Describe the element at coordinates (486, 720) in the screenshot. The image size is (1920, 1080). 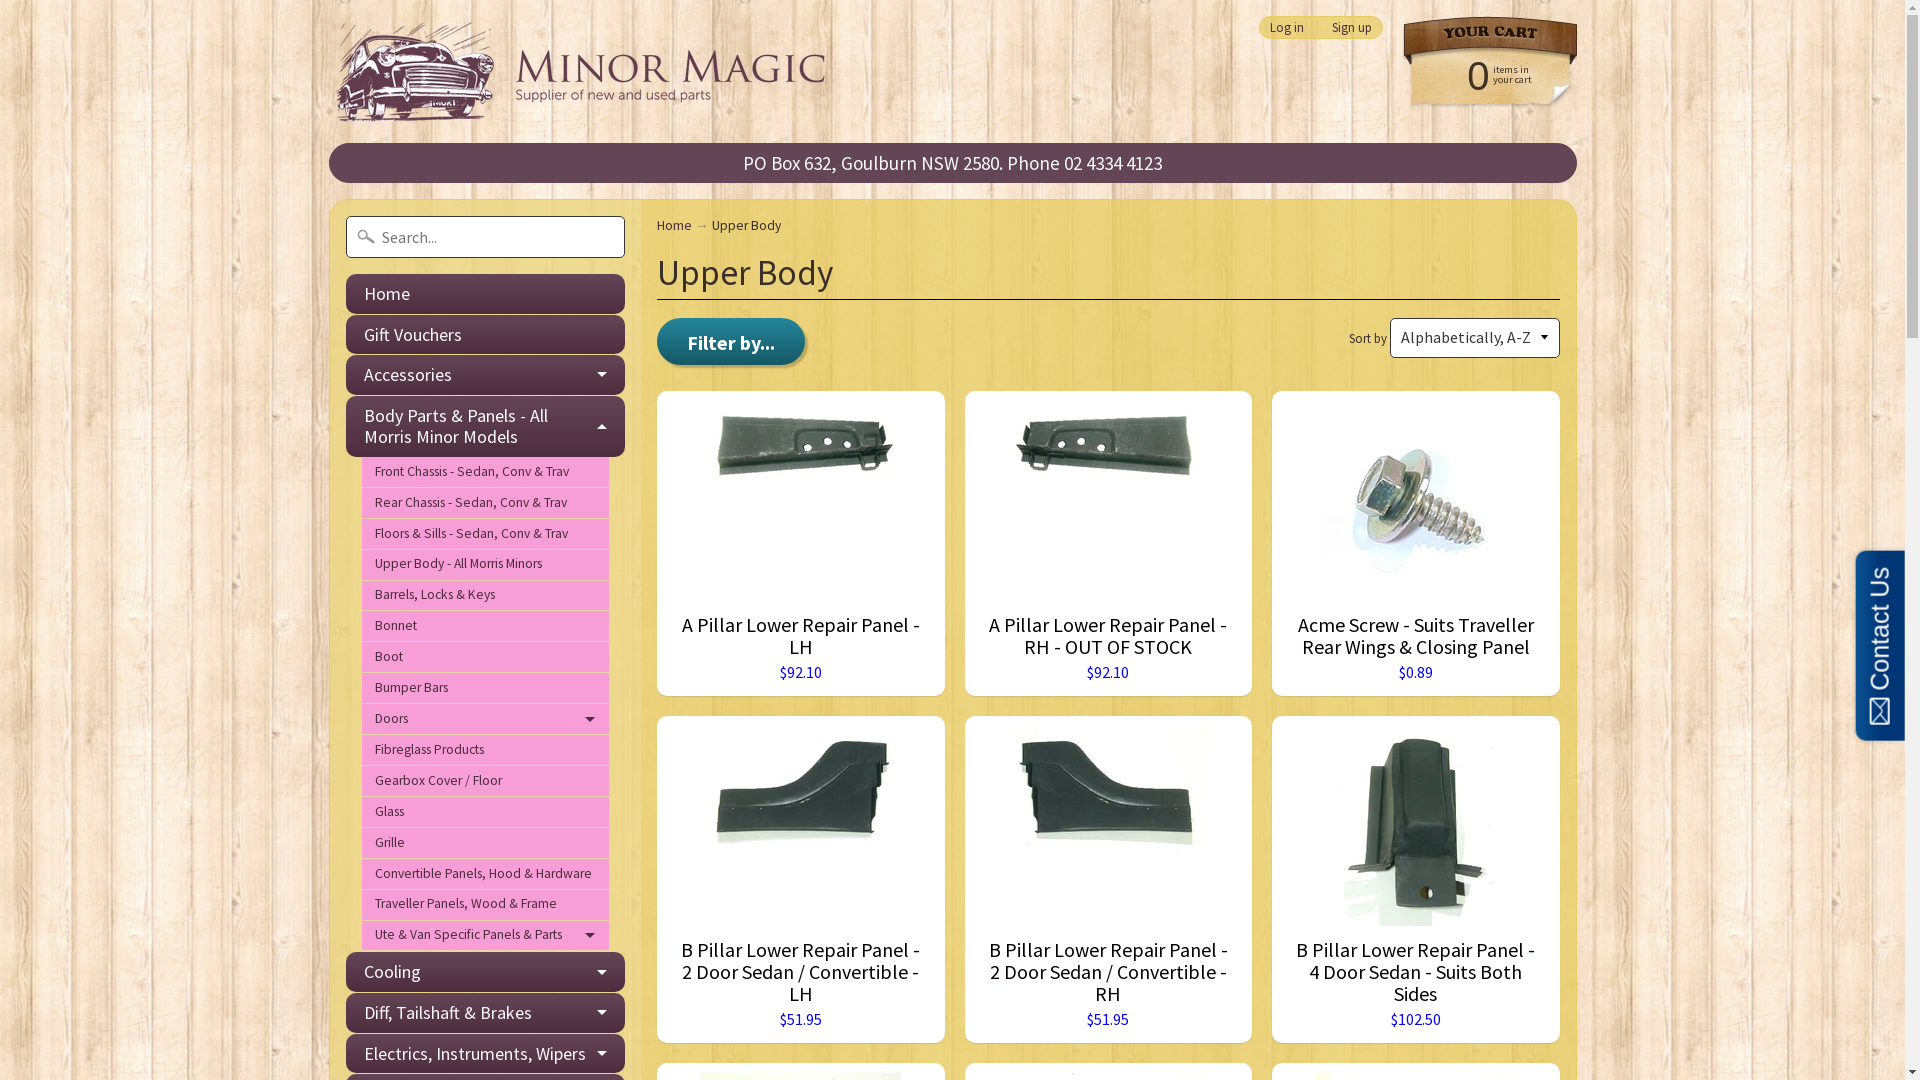
I see `Doors` at that location.